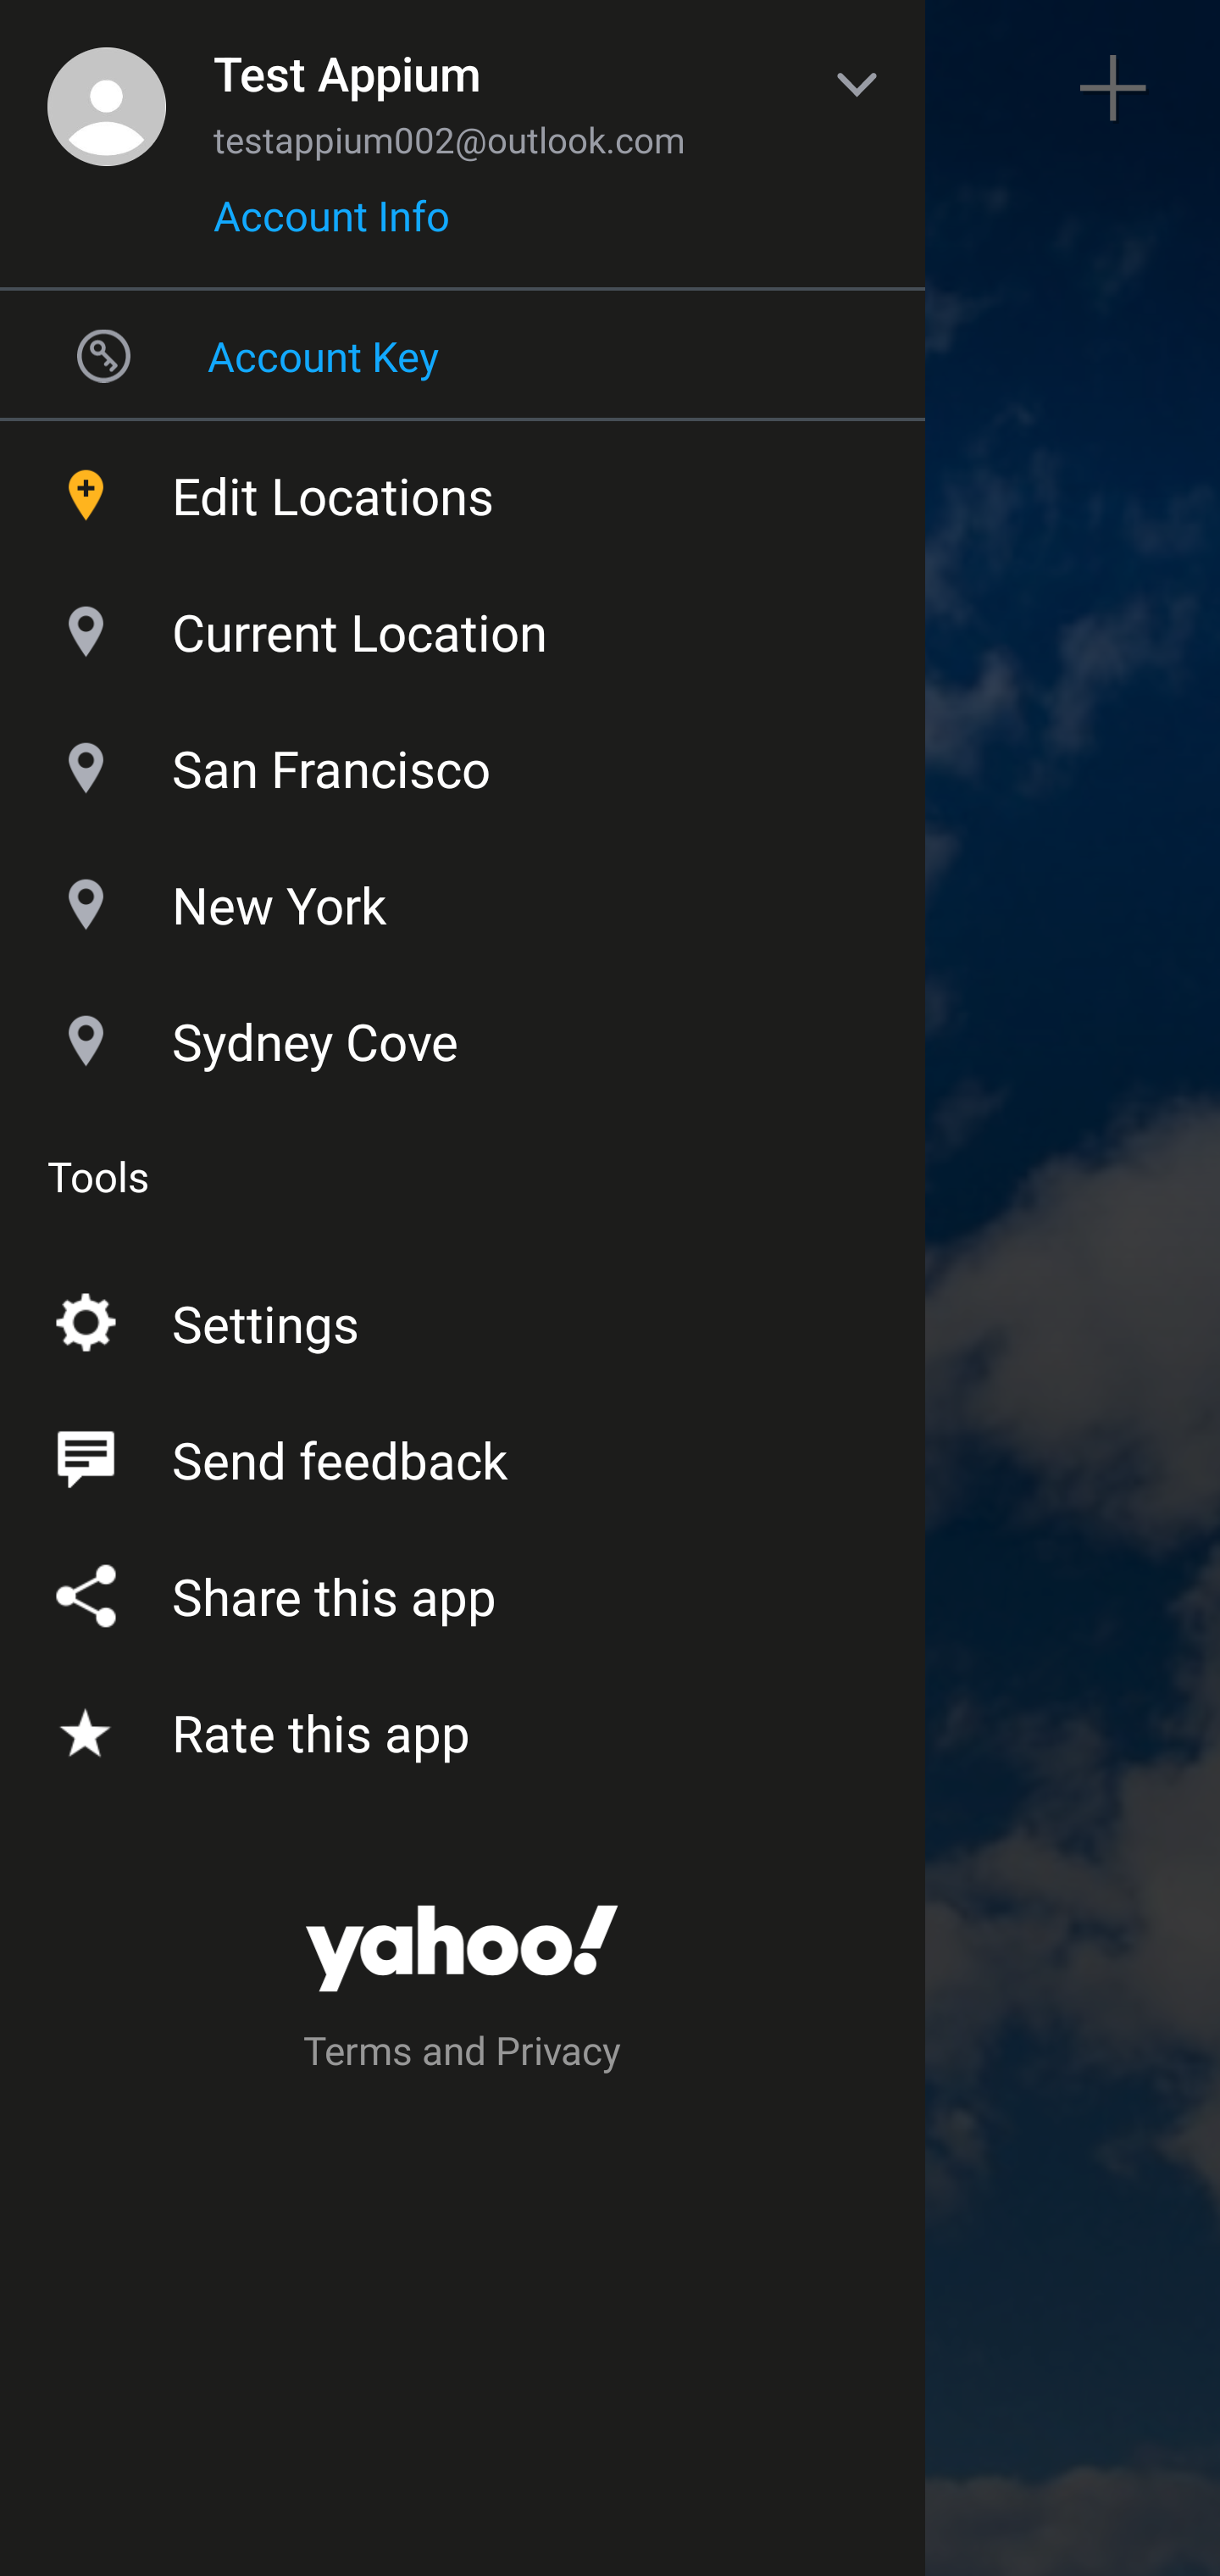  What do you see at coordinates (463, 2056) in the screenshot?
I see `Terms and Privacy Terms and privacy button` at bounding box center [463, 2056].